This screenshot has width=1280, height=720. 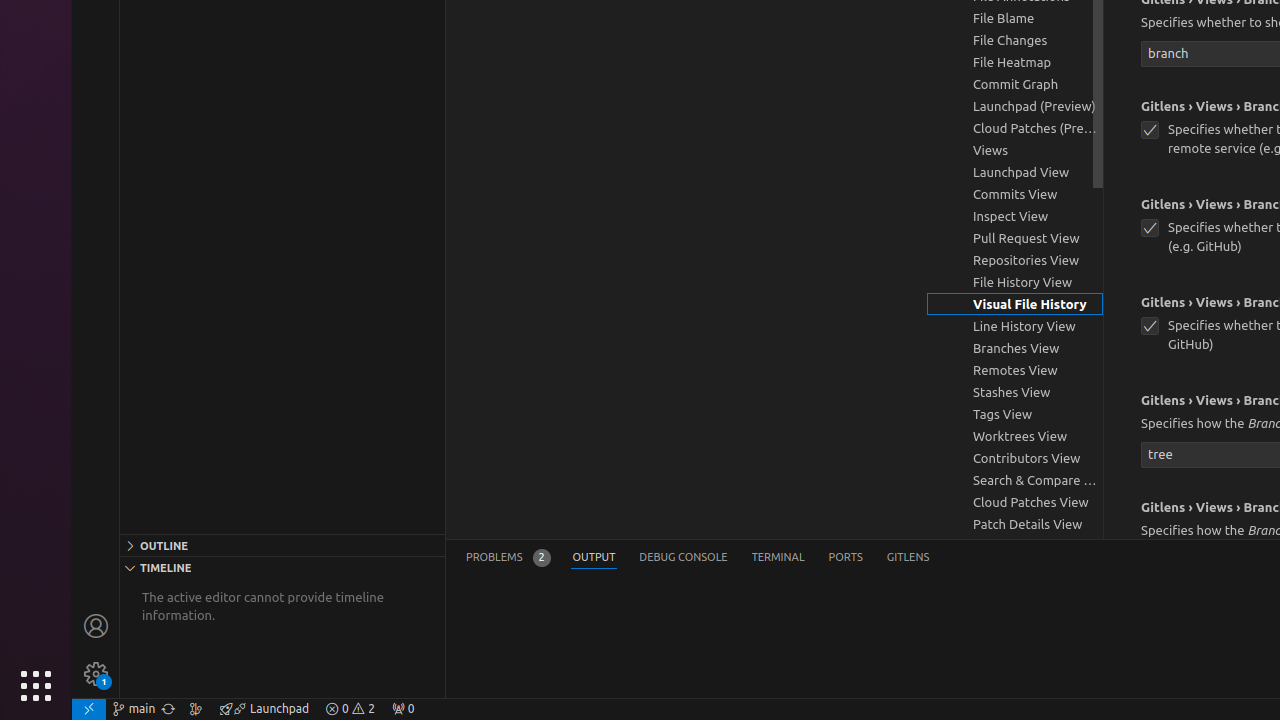 What do you see at coordinates (350, 709) in the screenshot?
I see `Warnings: 2` at bounding box center [350, 709].